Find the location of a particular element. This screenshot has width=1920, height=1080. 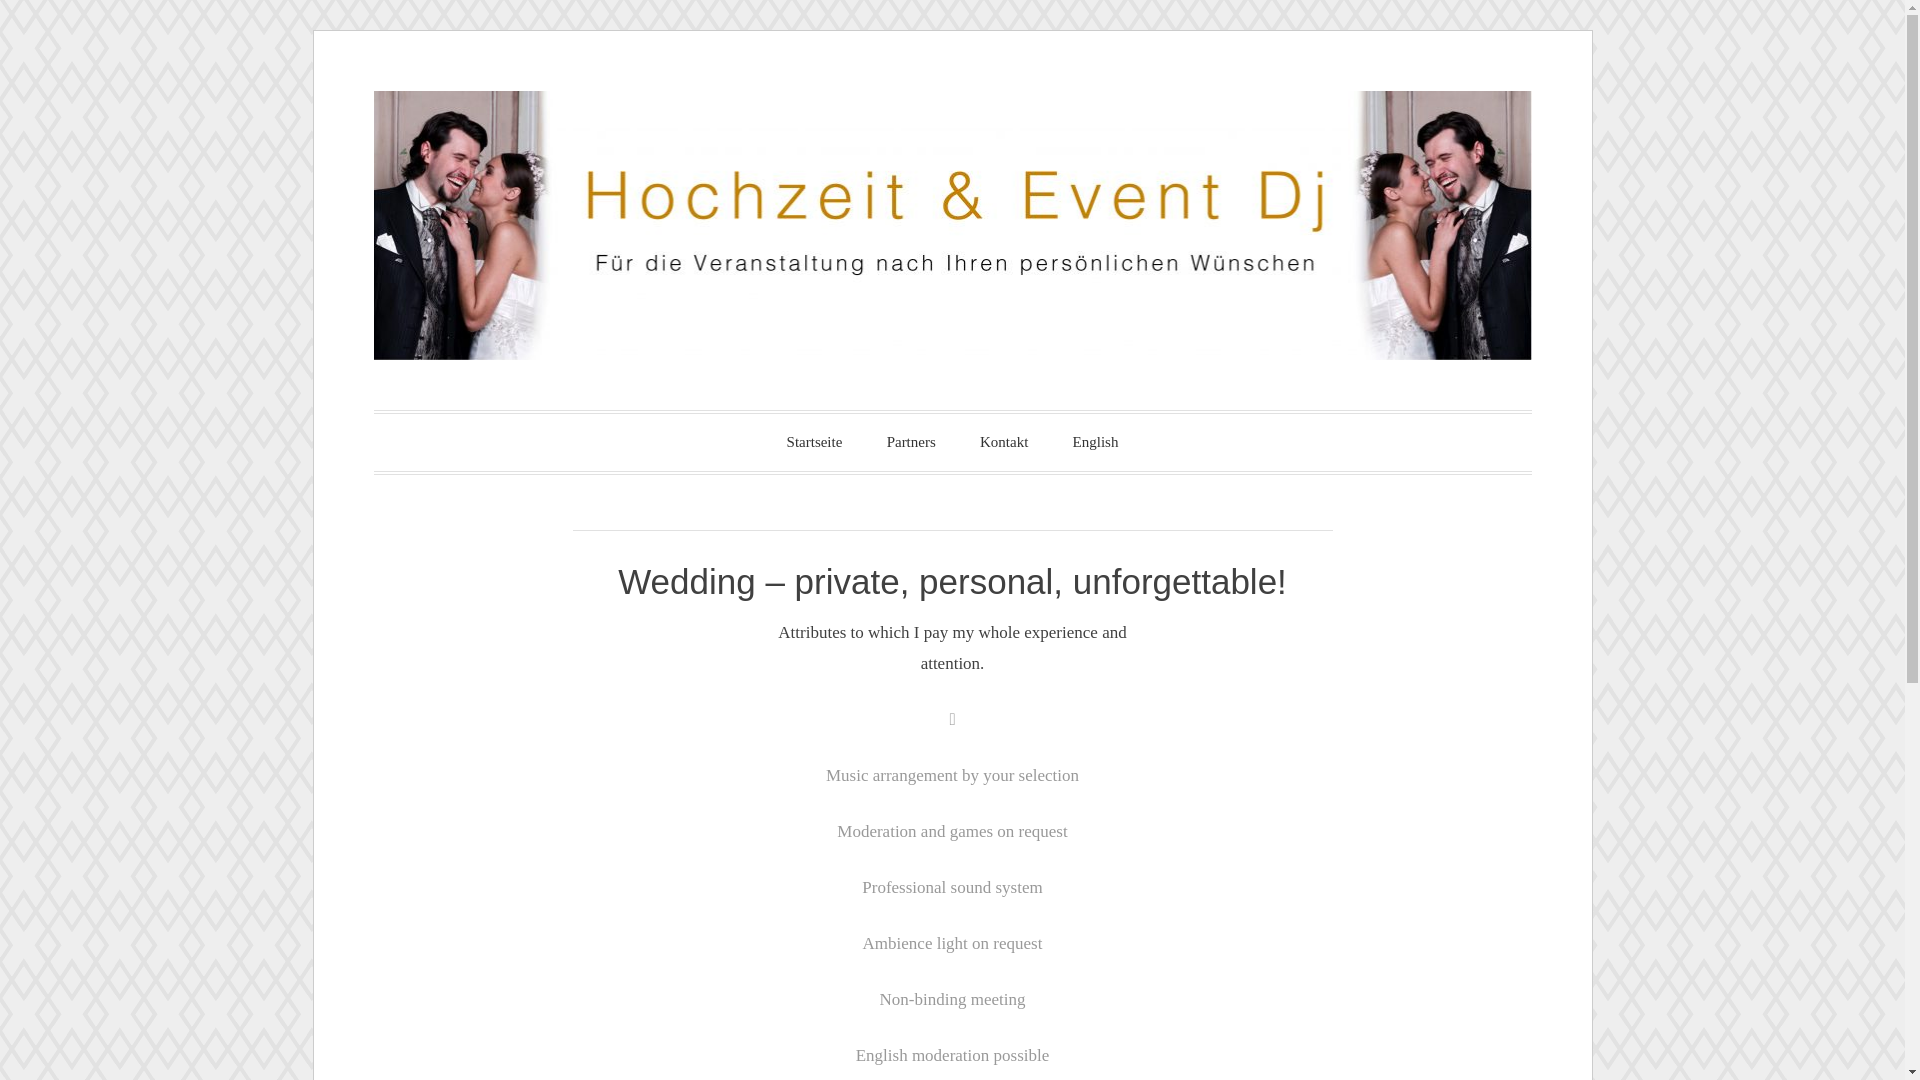

Kontakt is located at coordinates (1004, 442).